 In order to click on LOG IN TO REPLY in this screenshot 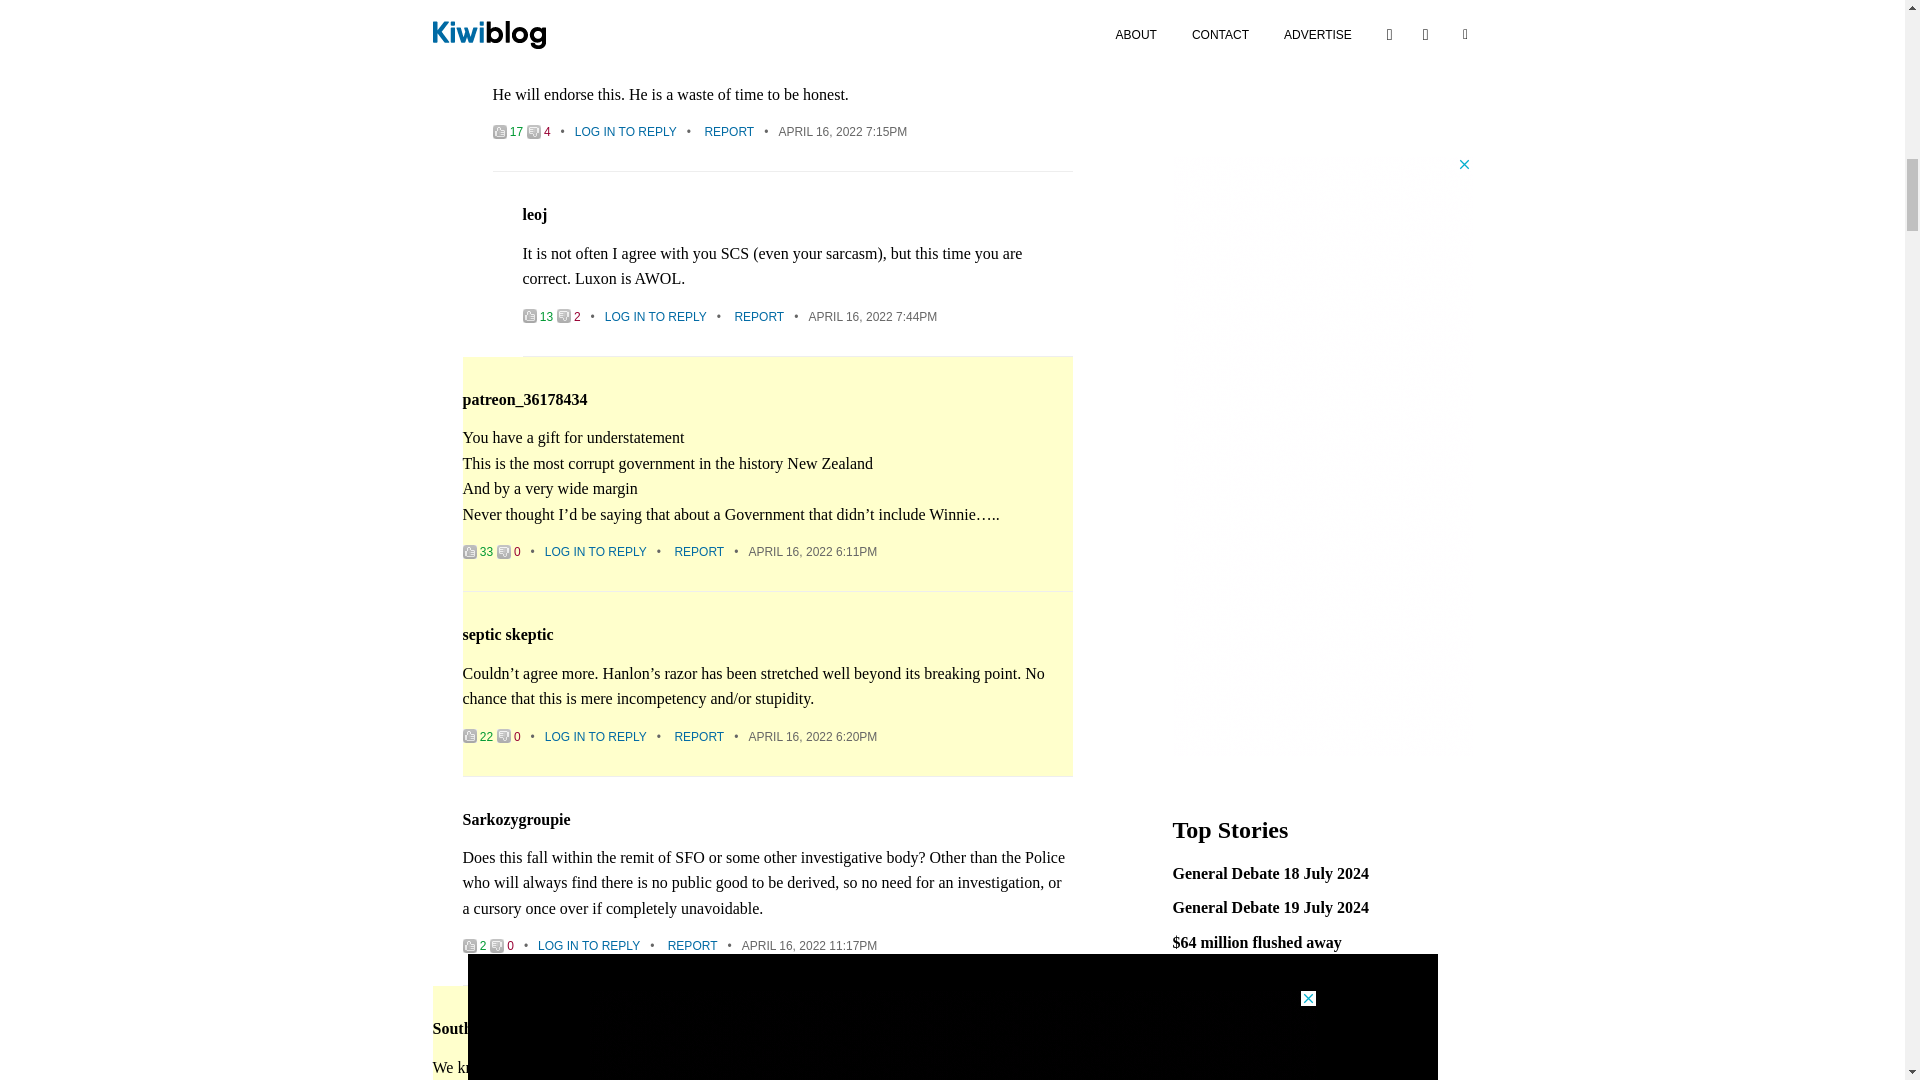, I will do `click(655, 316)`.